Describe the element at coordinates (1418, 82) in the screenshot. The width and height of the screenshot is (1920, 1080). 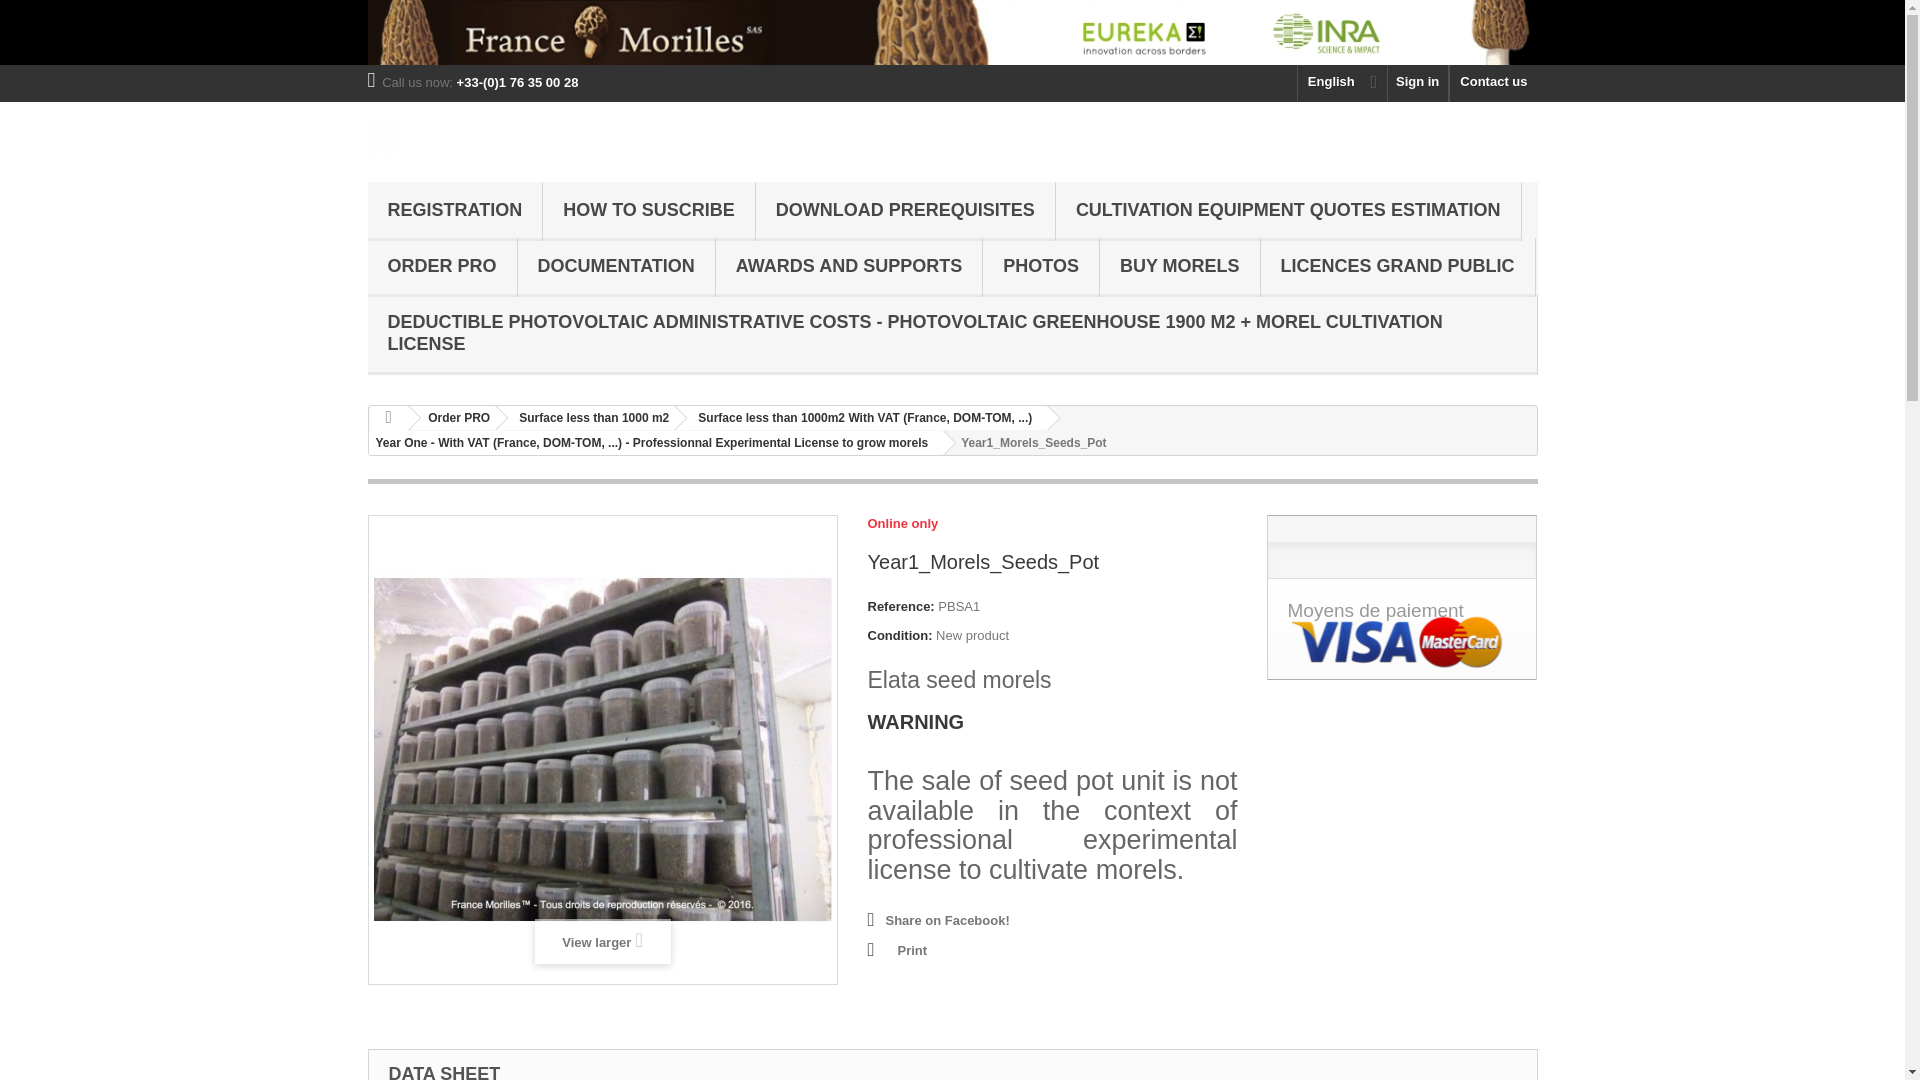
I see `Log in to your customer account` at that location.